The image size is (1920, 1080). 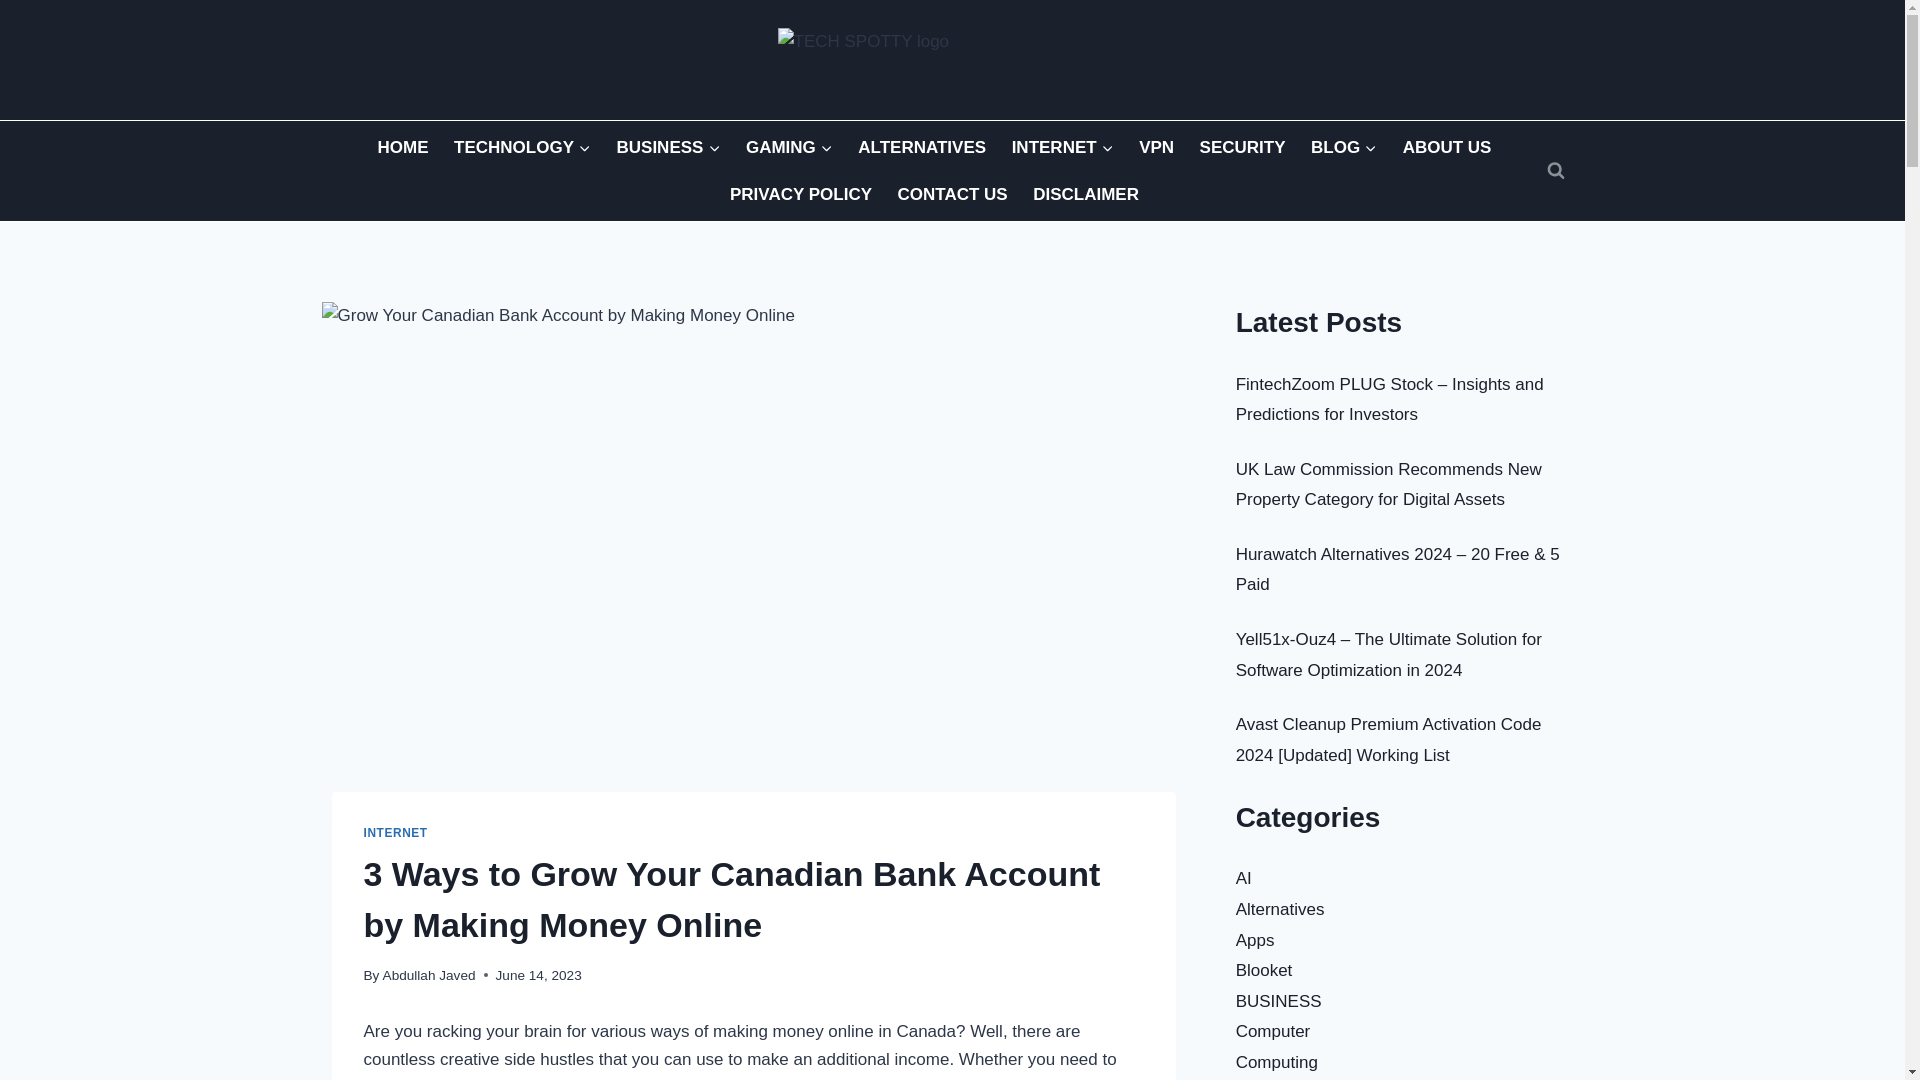 I want to click on VPN, so click(x=1156, y=146).